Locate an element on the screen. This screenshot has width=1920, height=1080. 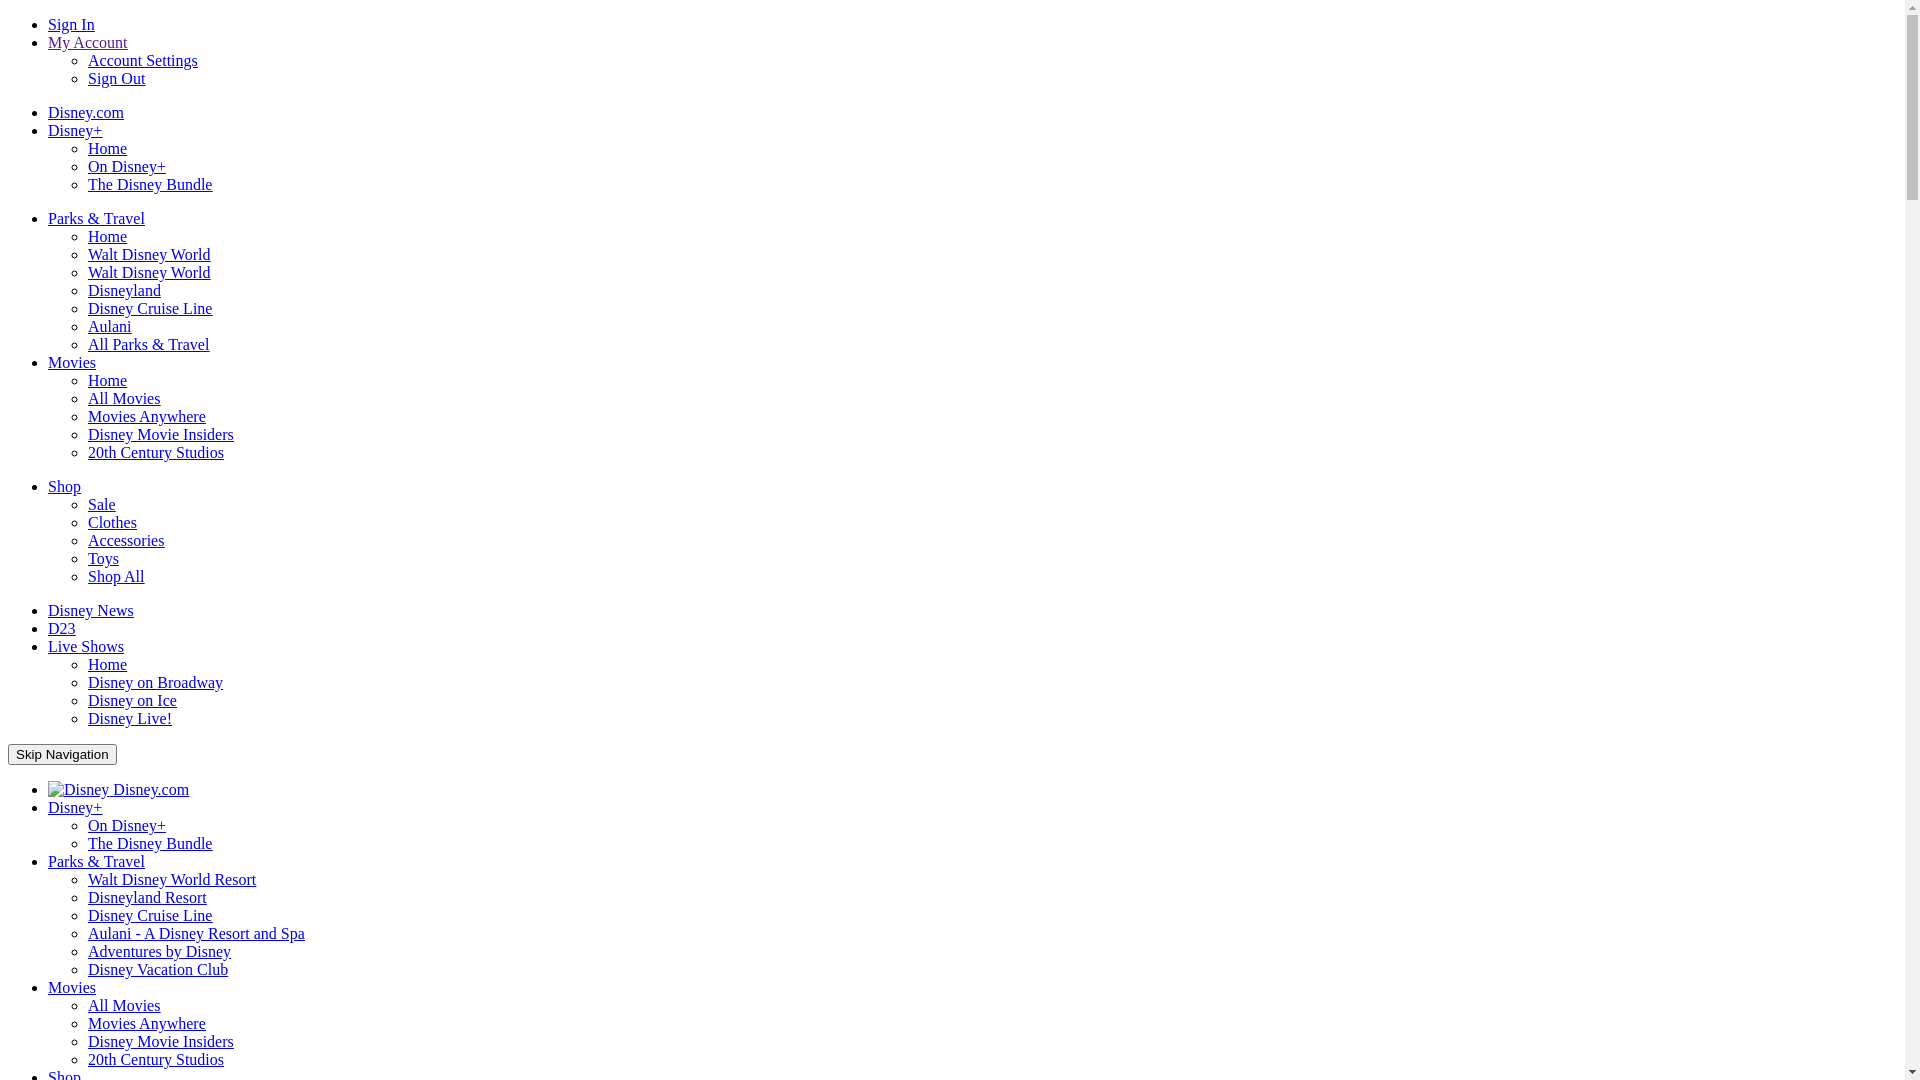
All Parks & Travel is located at coordinates (148, 344).